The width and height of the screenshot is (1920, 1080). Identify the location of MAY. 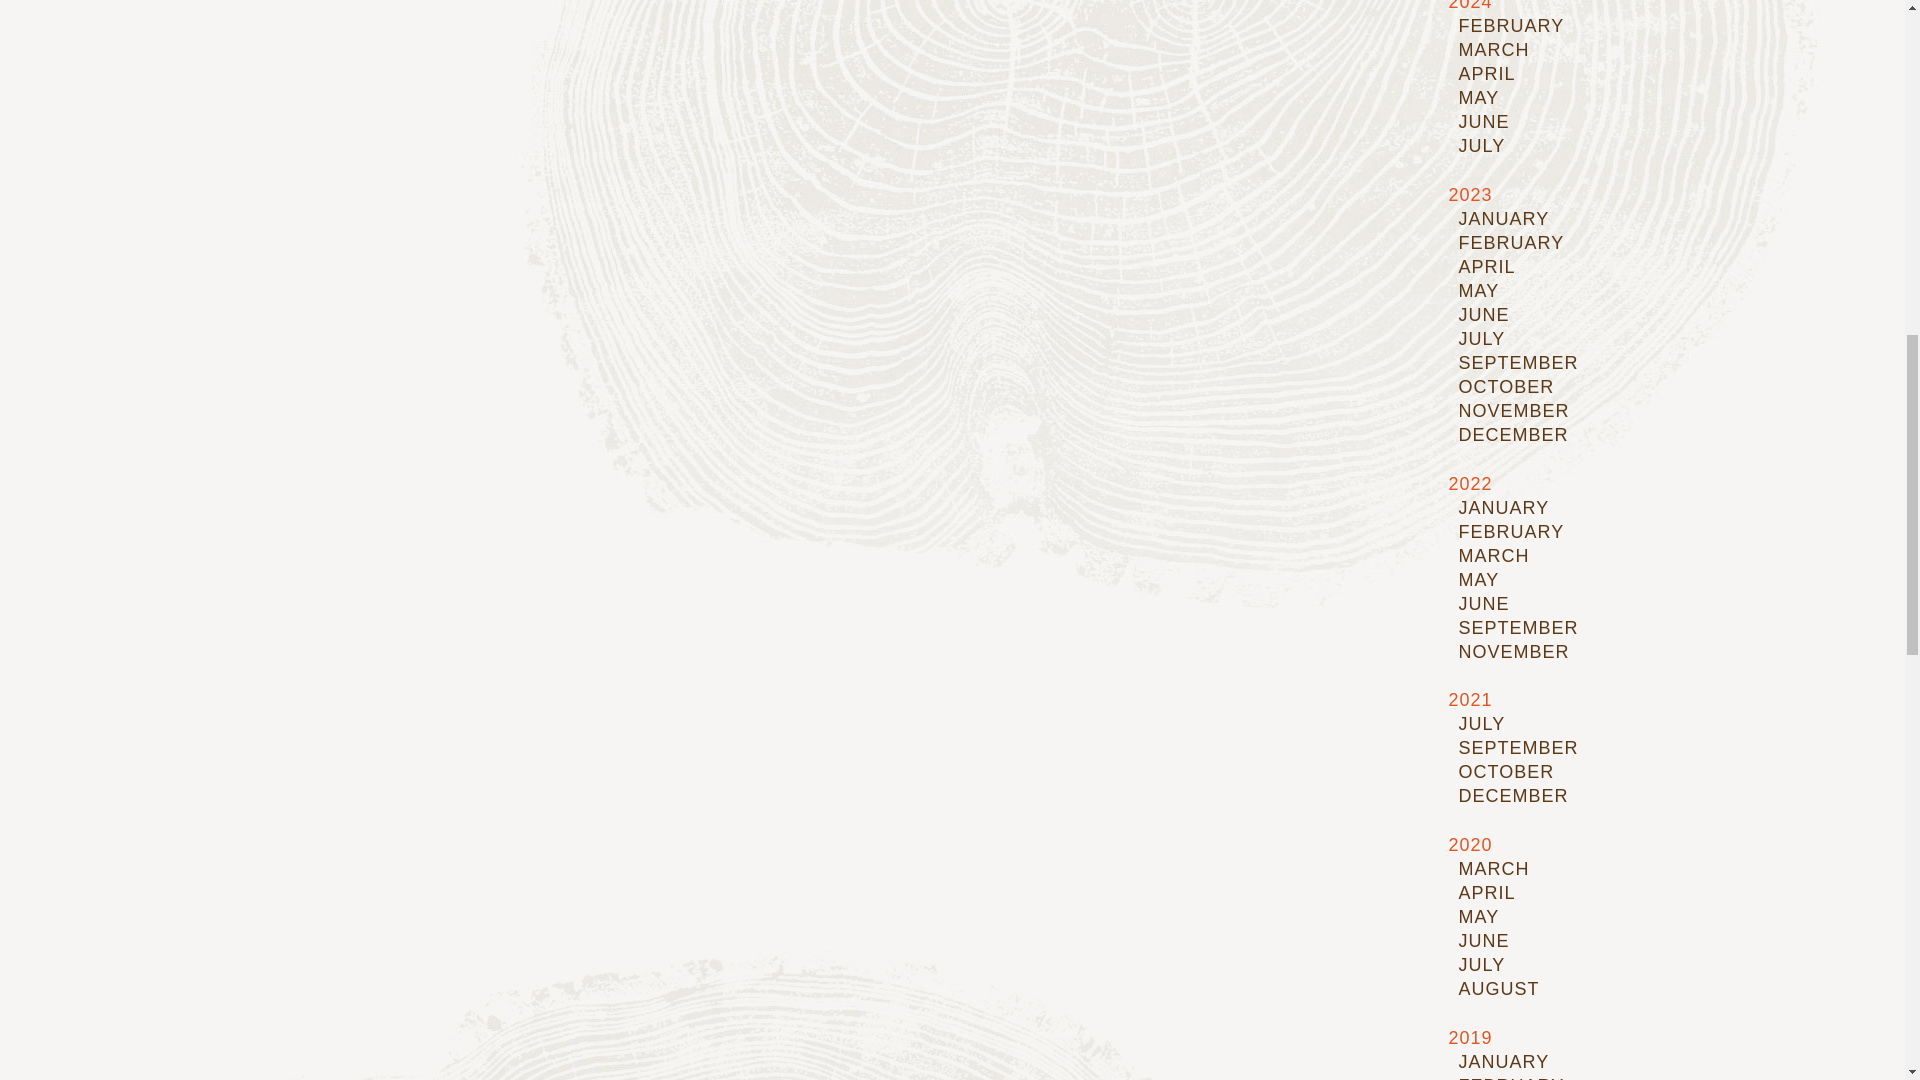
(1478, 98).